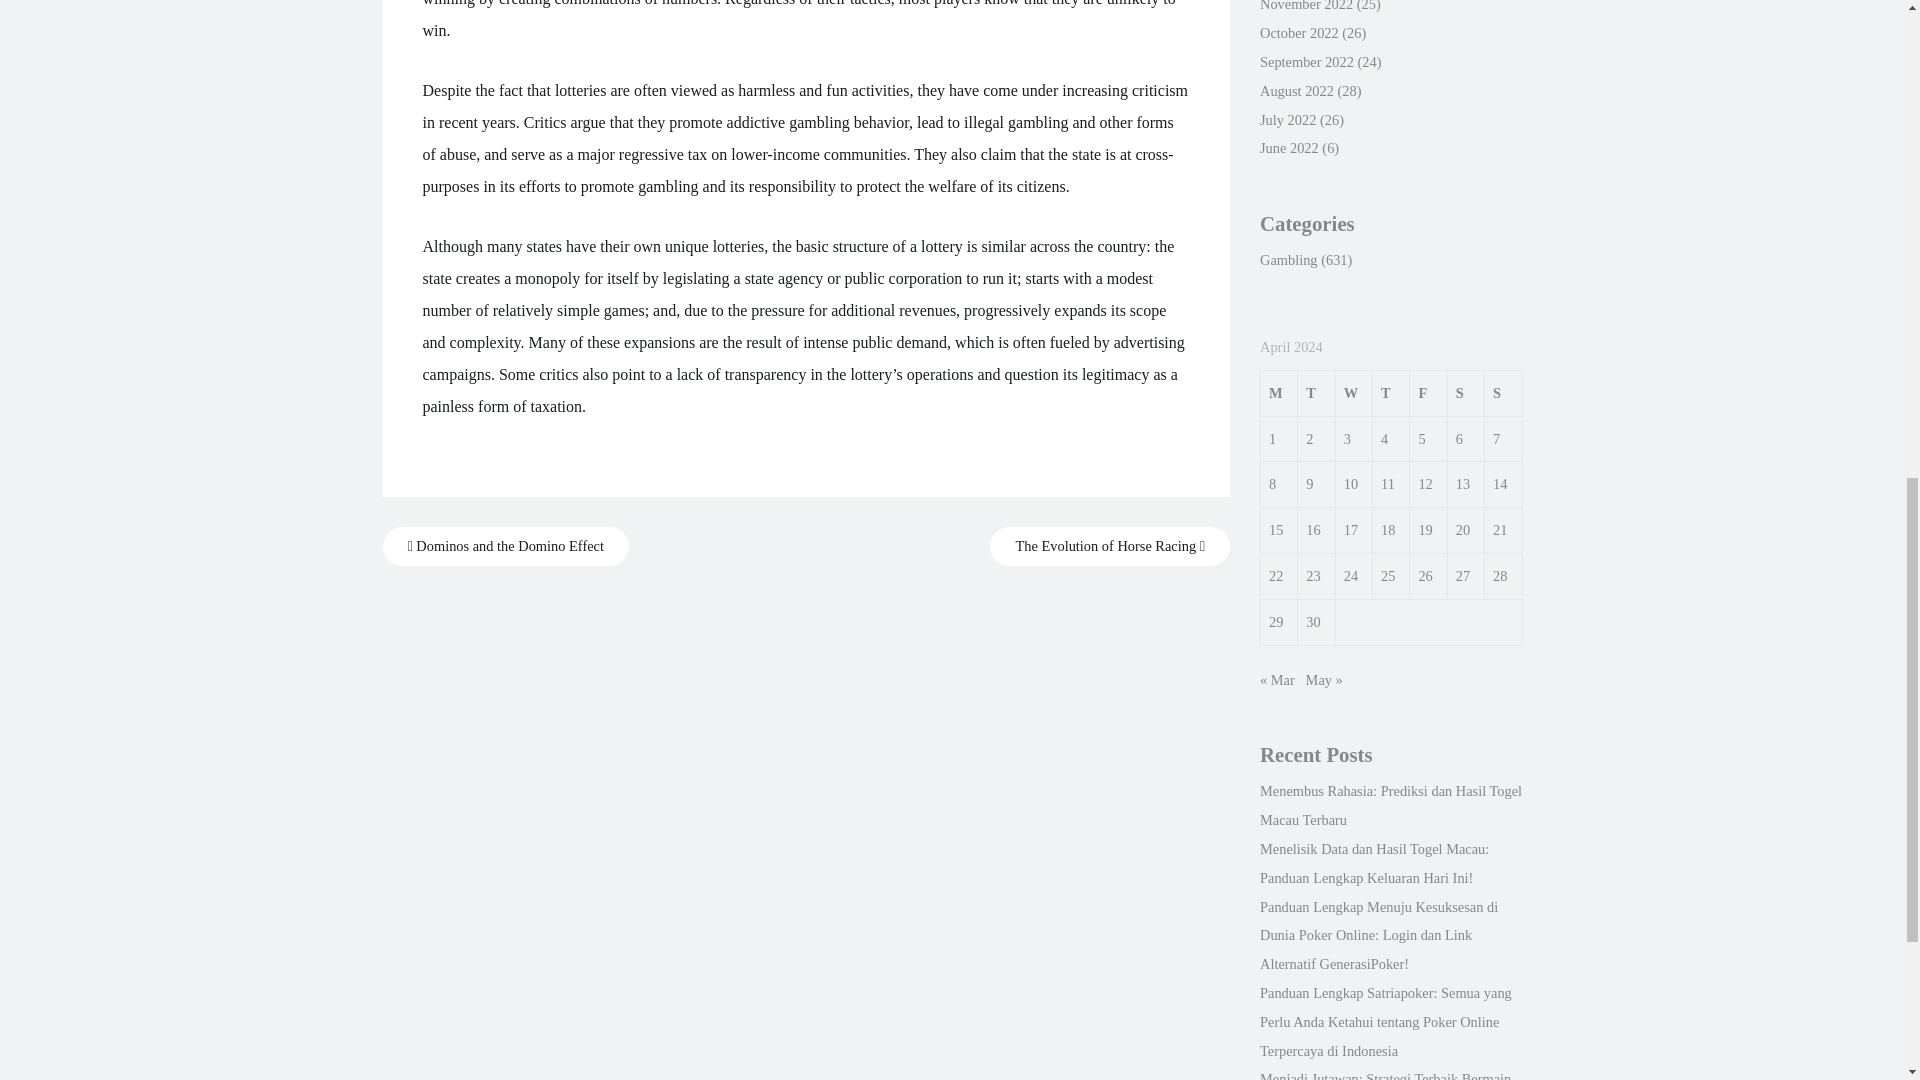  What do you see at coordinates (1306, 62) in the screenshot?
I see `September 2022` at bounding box center [1306, 62].